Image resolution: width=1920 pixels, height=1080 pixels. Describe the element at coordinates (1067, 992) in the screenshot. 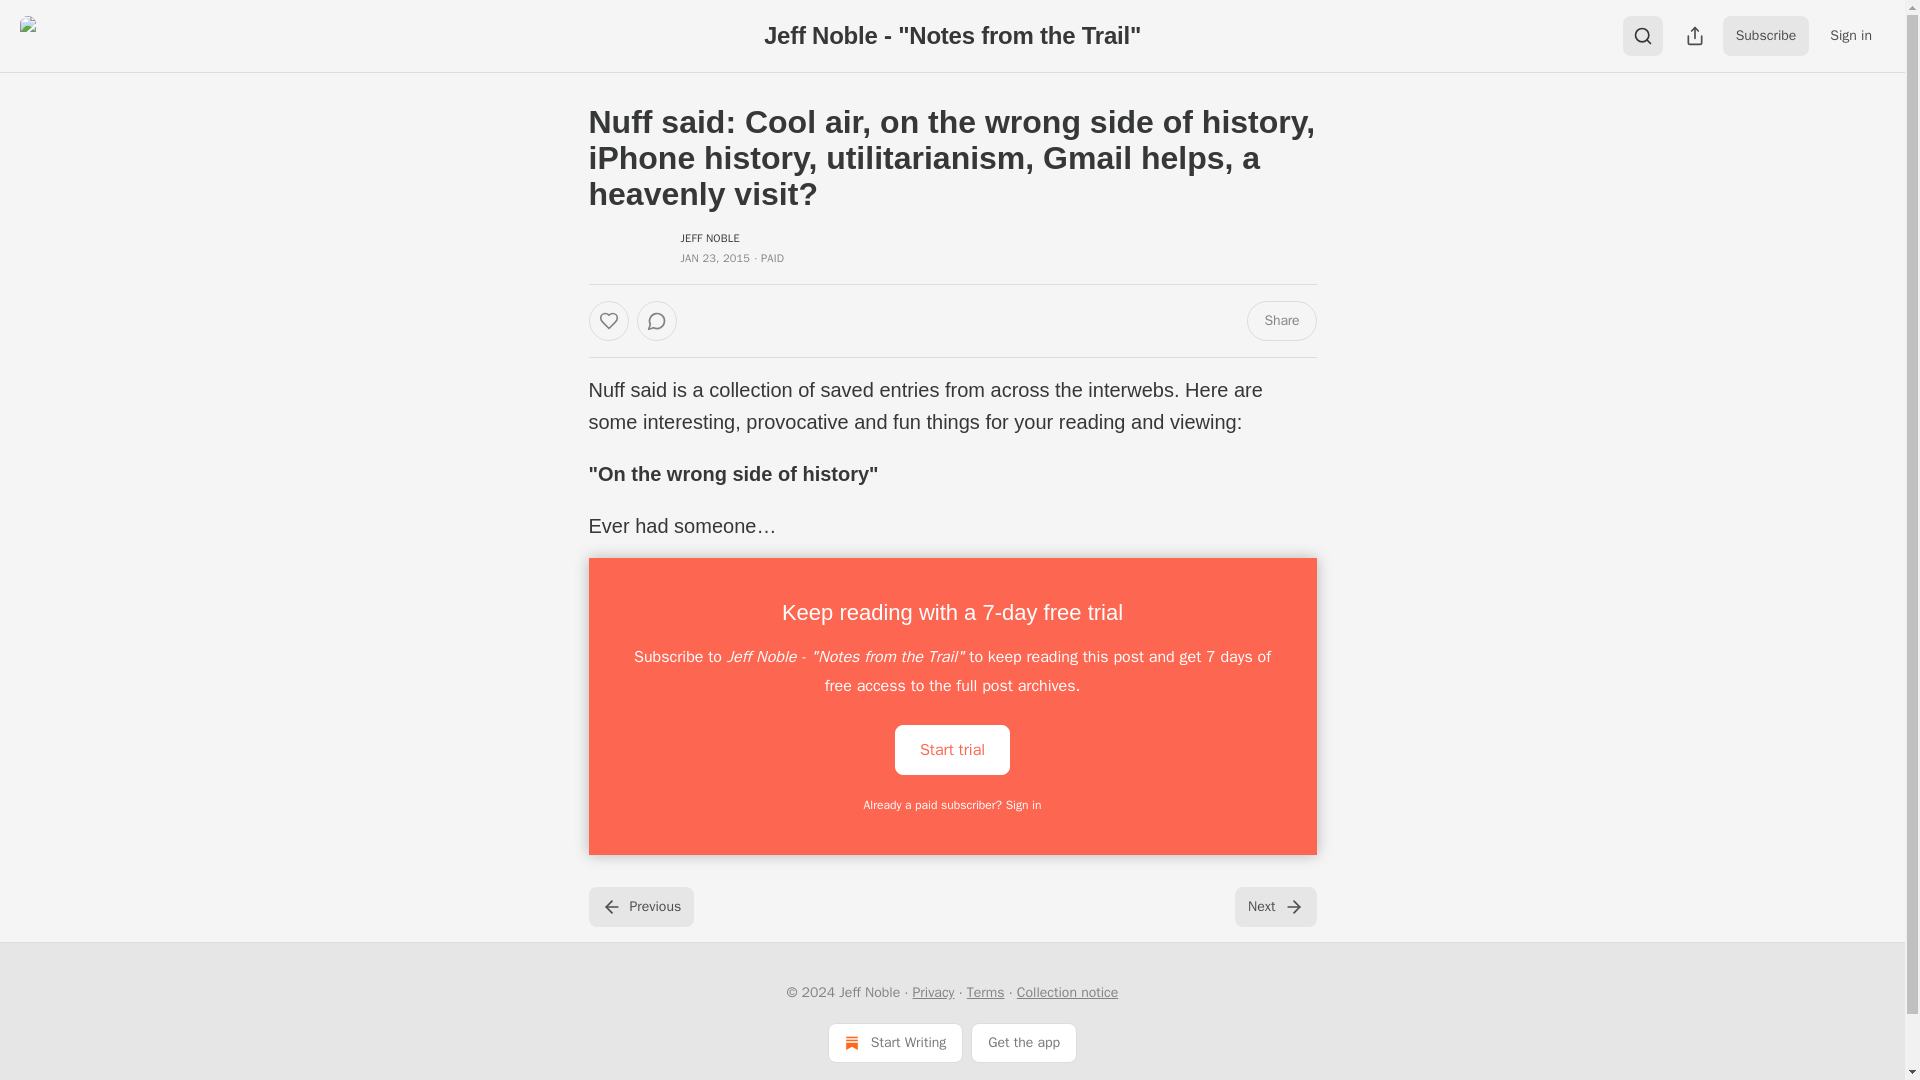

I see `Collection notice` at that location.